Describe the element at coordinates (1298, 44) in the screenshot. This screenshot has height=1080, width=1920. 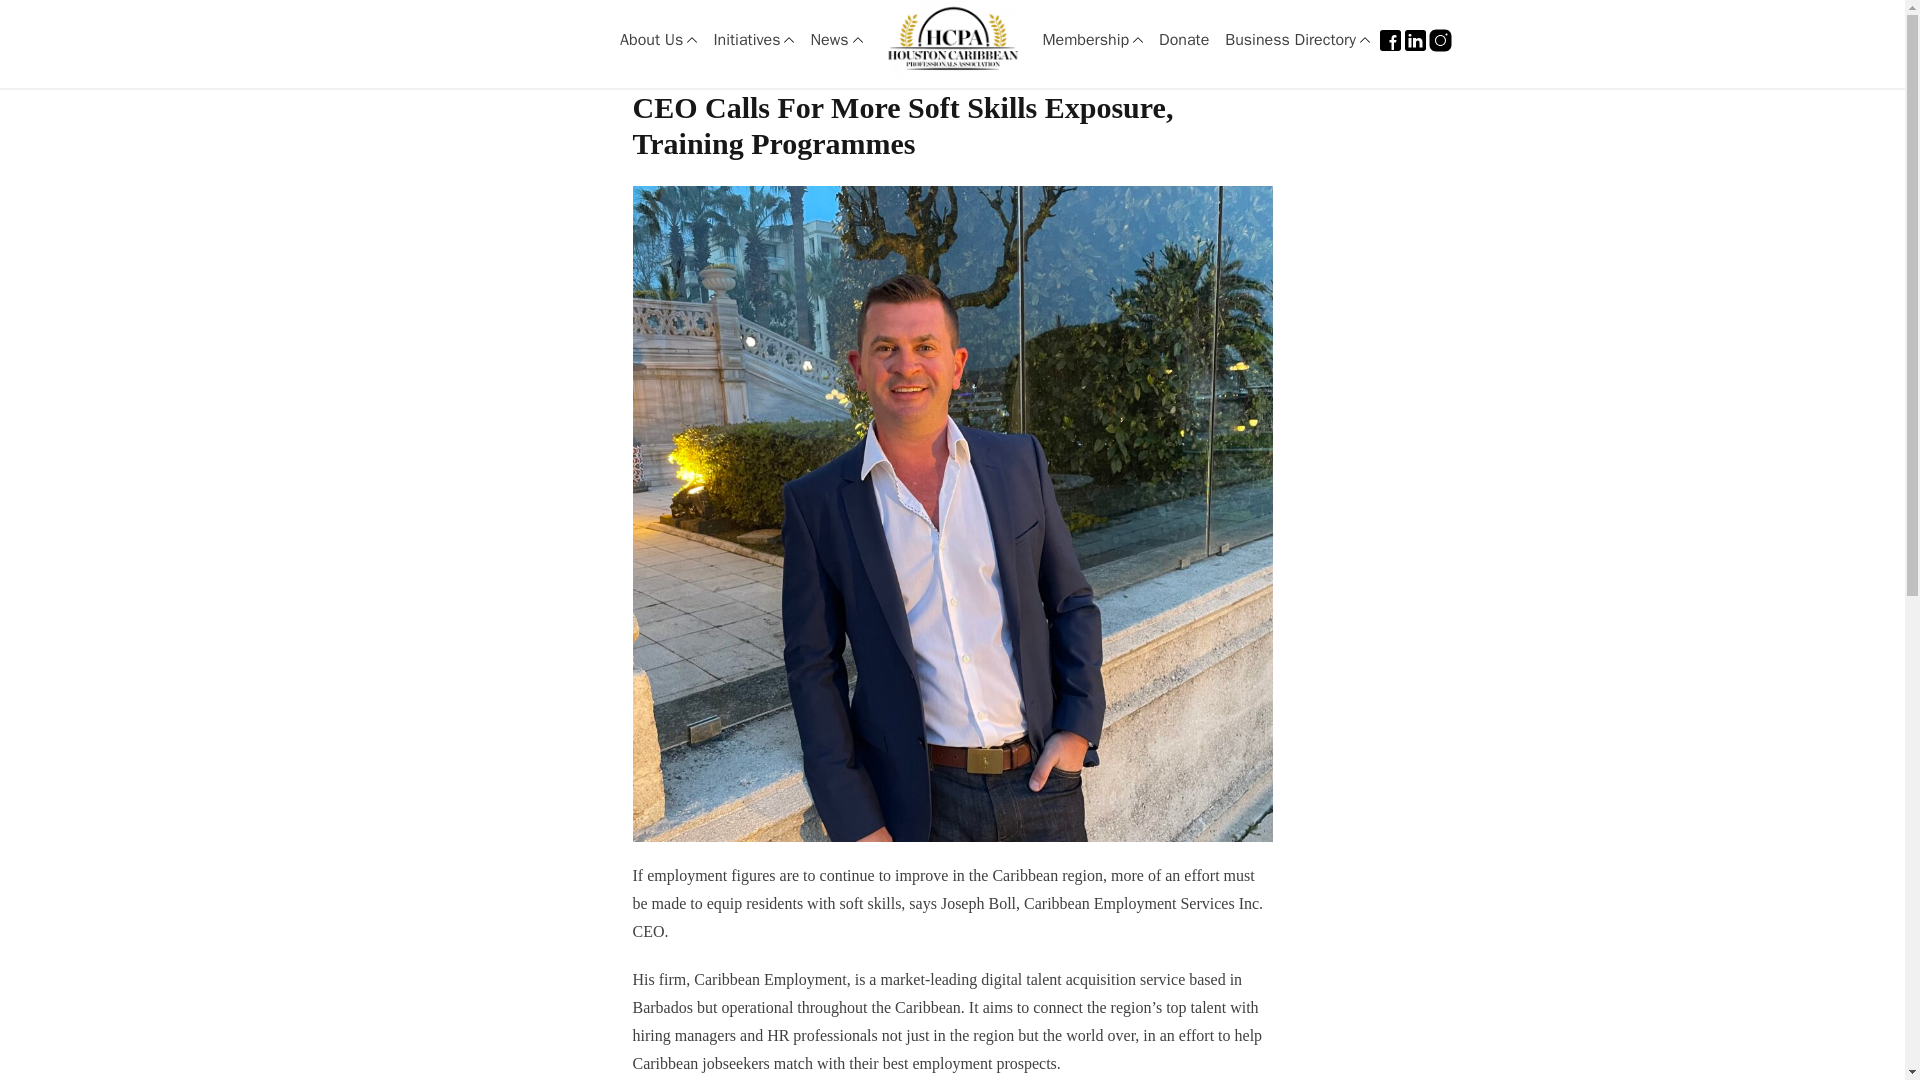
I see `Business Directory` at that location.